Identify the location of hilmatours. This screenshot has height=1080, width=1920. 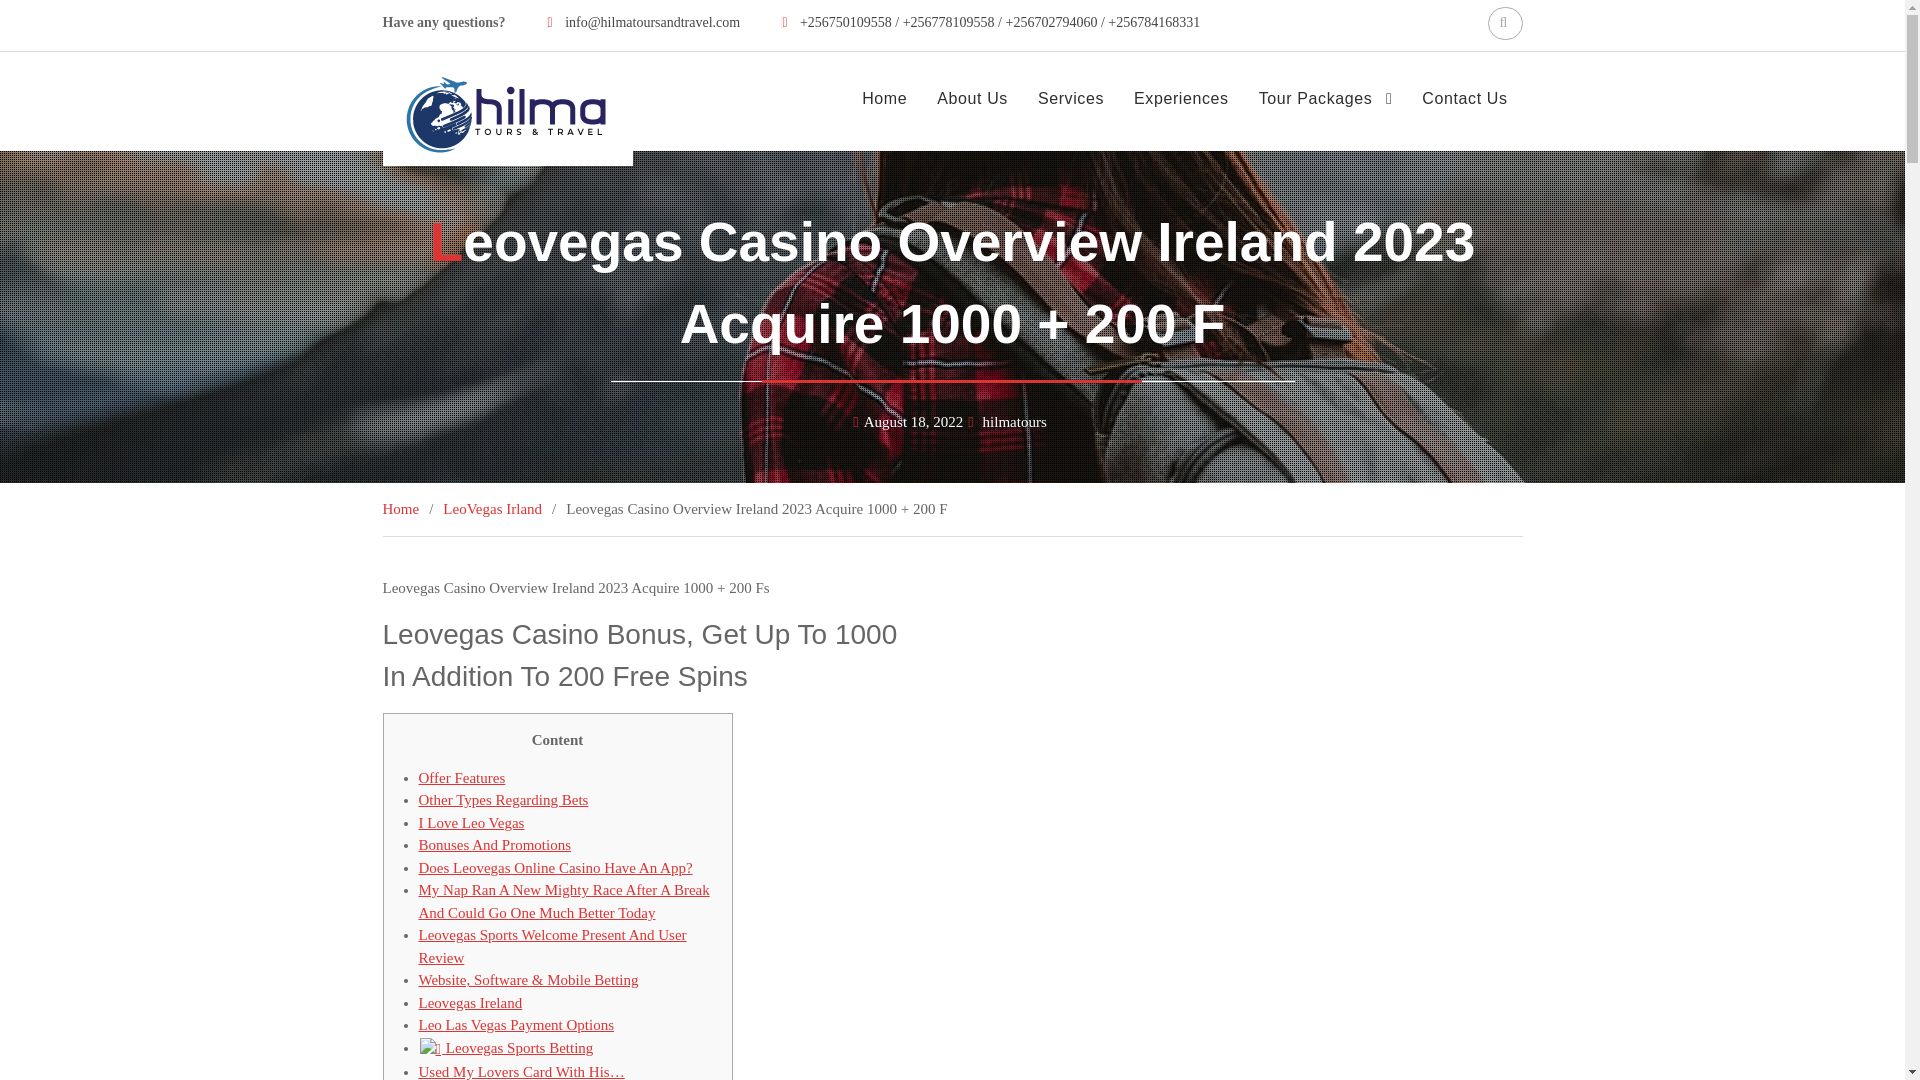
(1014, 421).